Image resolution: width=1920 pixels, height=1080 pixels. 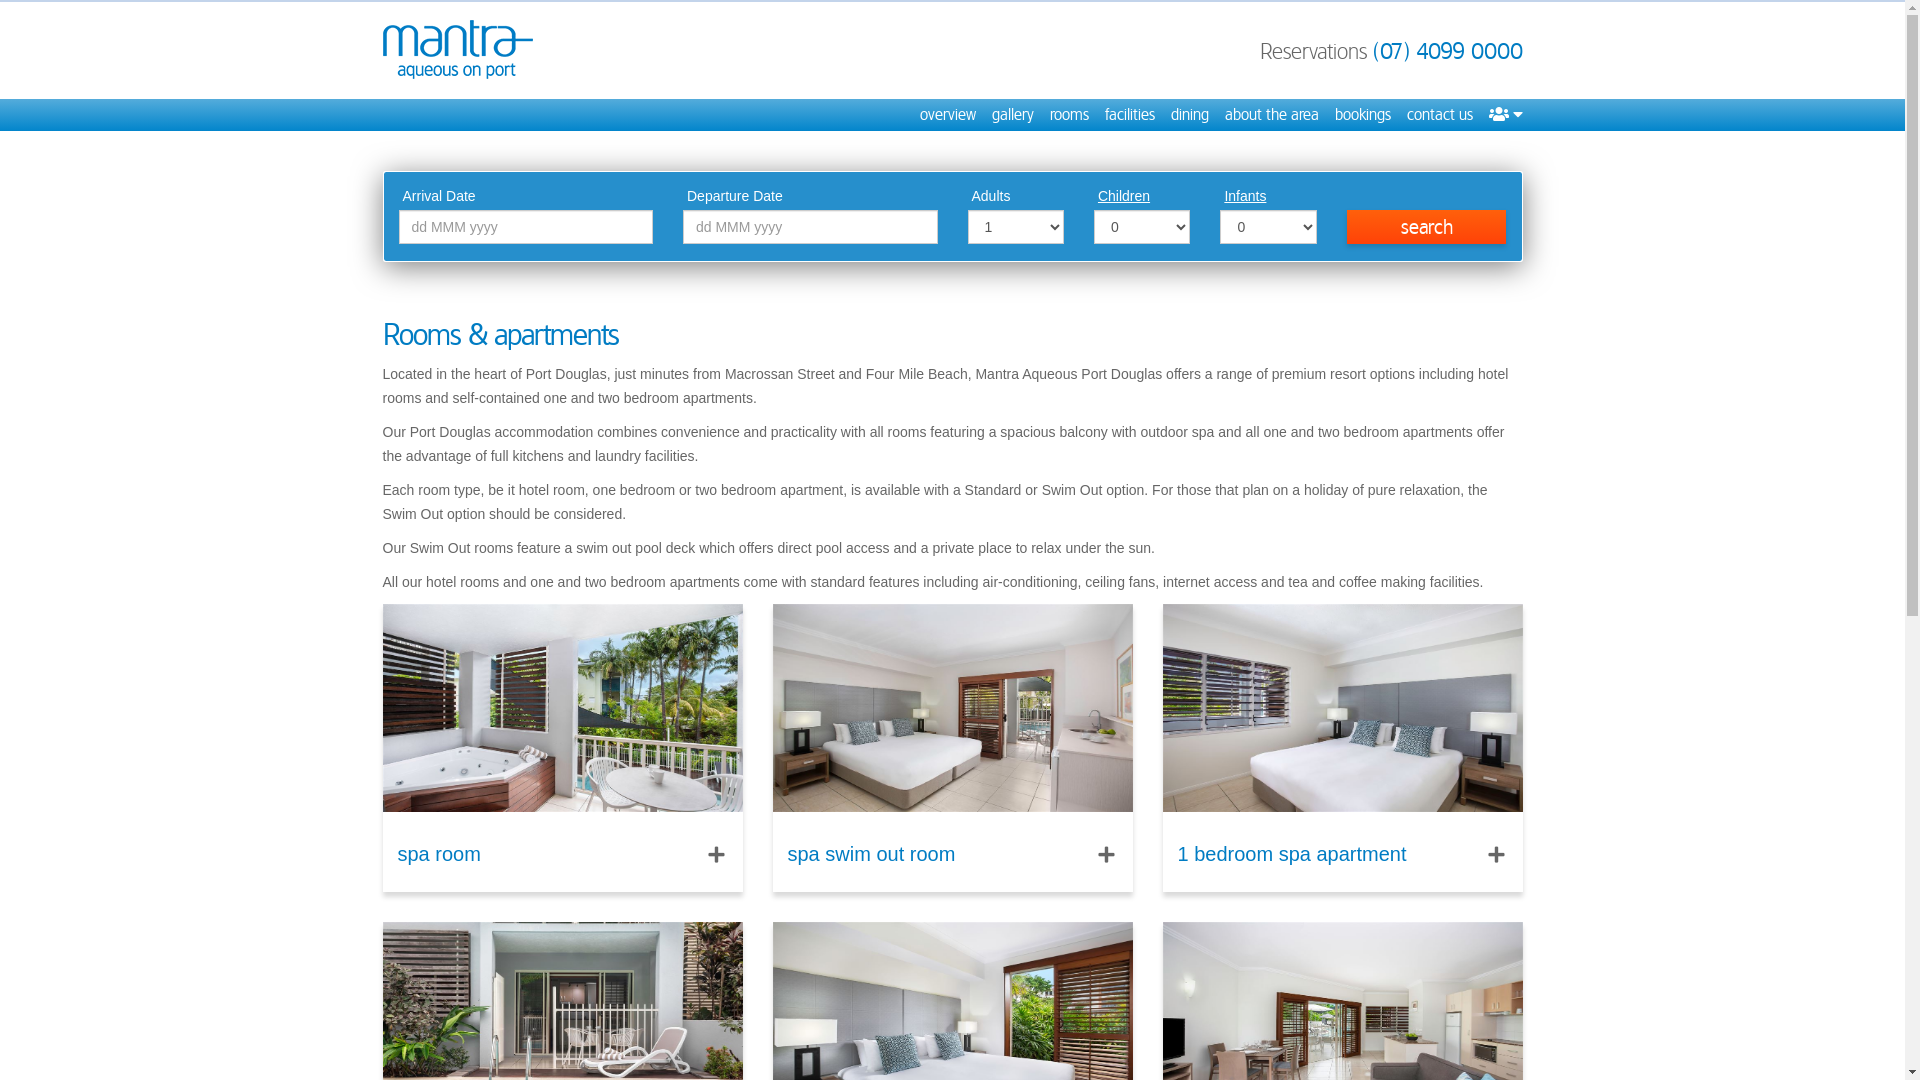 I want to click on contact us, so click(x=1439, y=115).